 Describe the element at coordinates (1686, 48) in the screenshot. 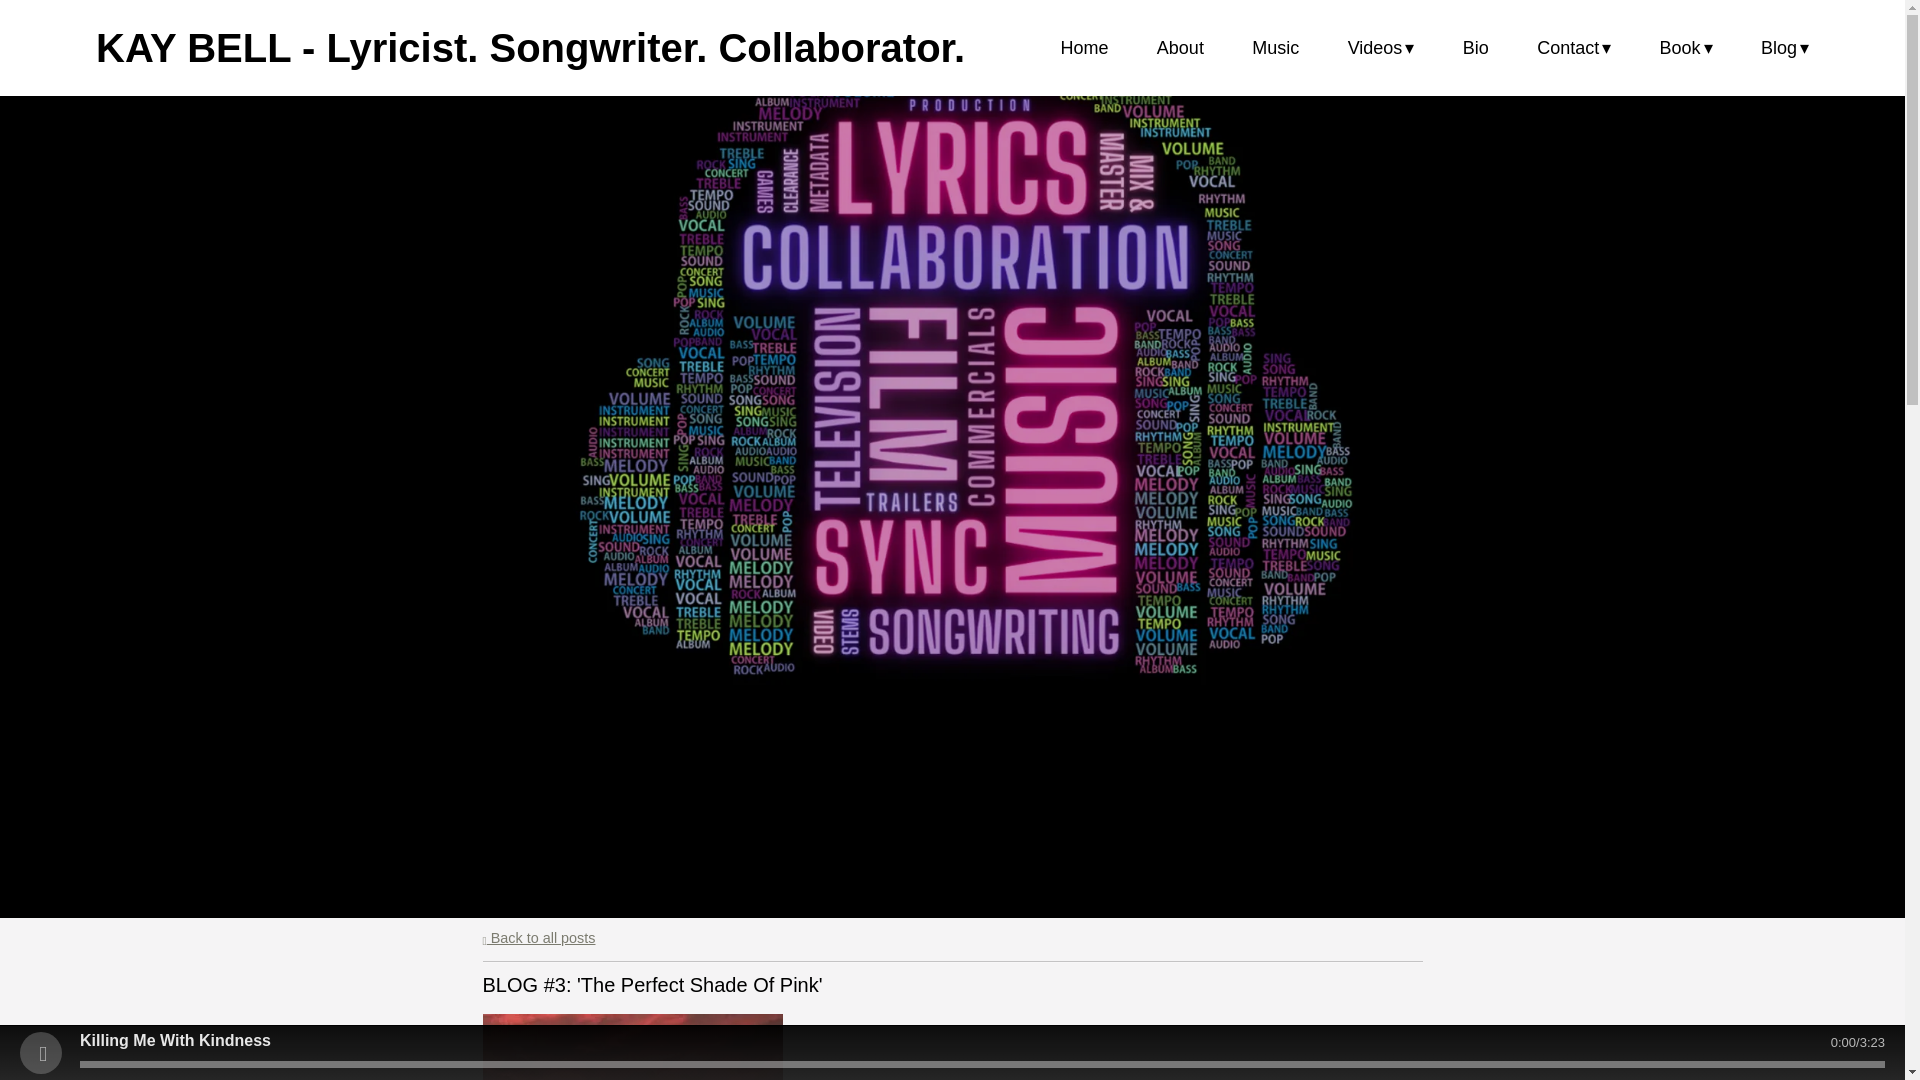

I see `Book` at that location.